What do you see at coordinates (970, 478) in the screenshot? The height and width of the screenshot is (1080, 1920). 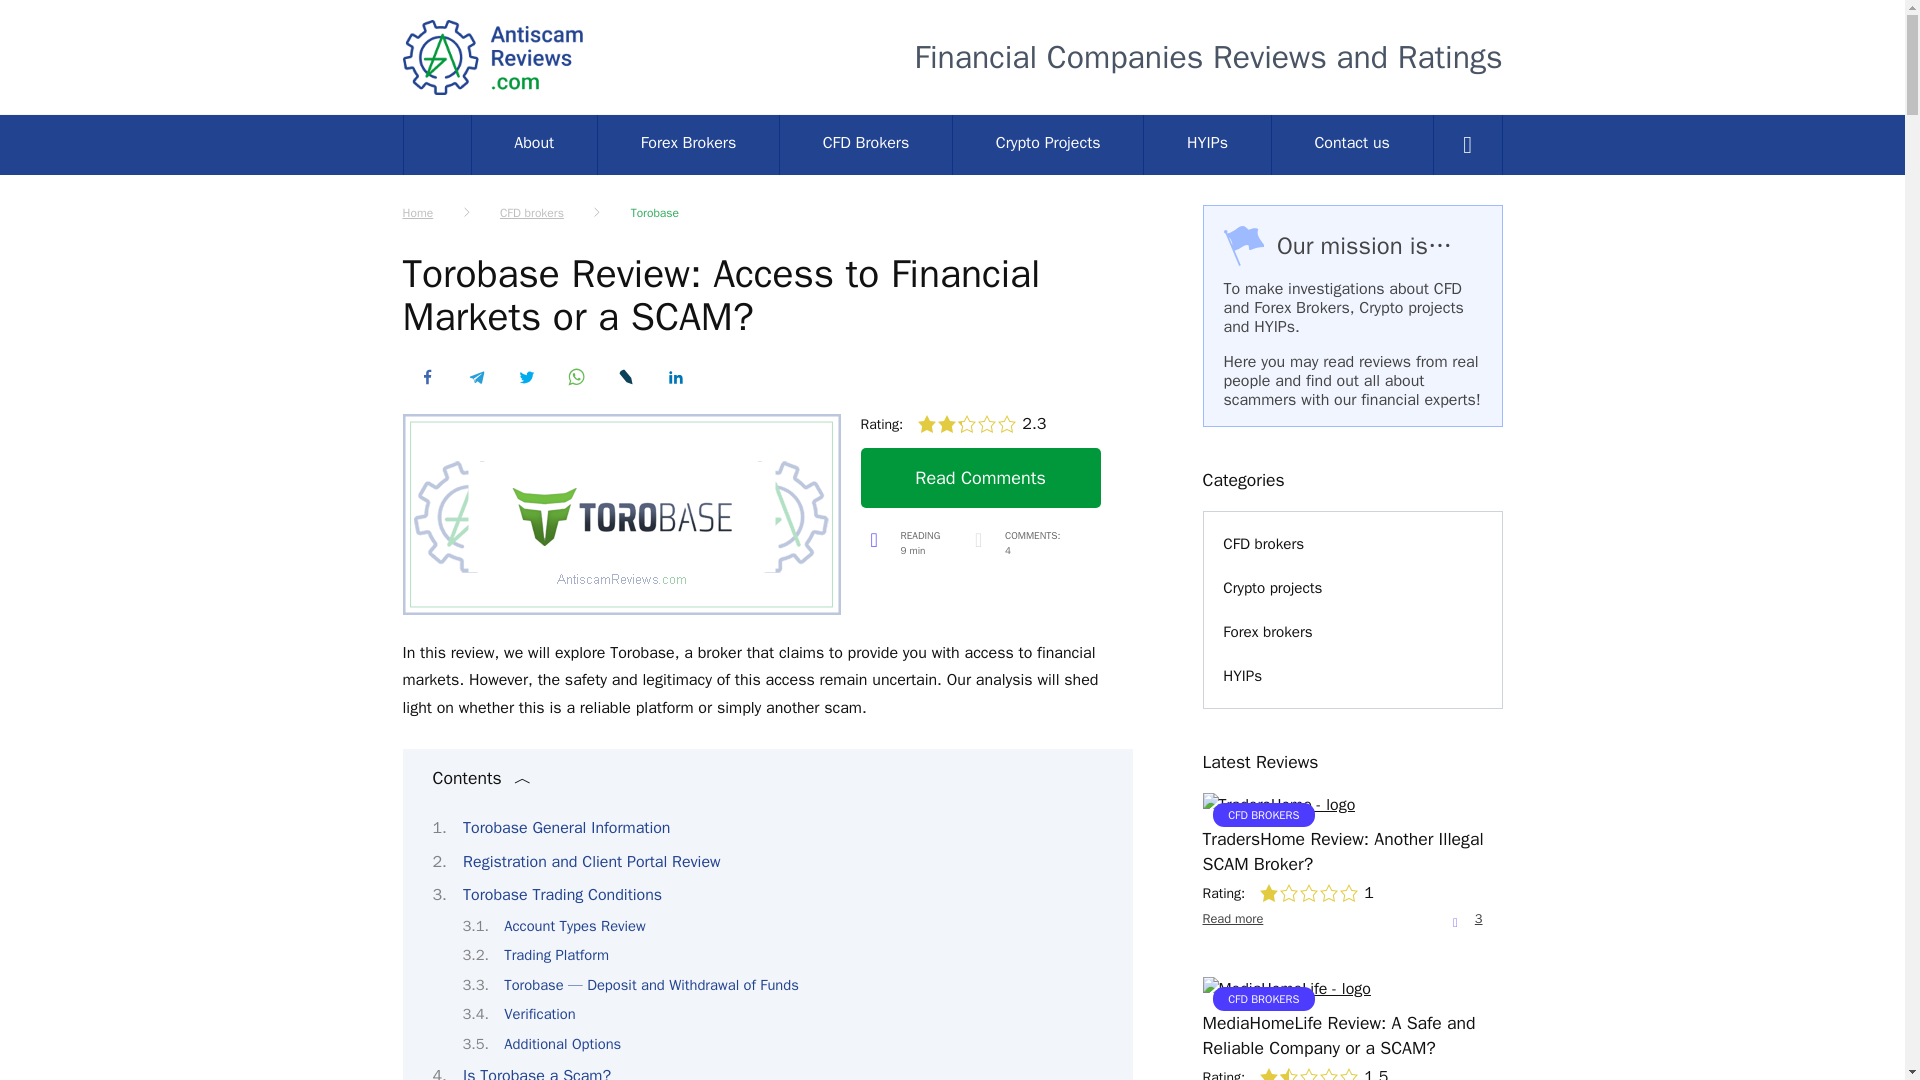 I see `CFD brokers` at bounding box center [970, 478].